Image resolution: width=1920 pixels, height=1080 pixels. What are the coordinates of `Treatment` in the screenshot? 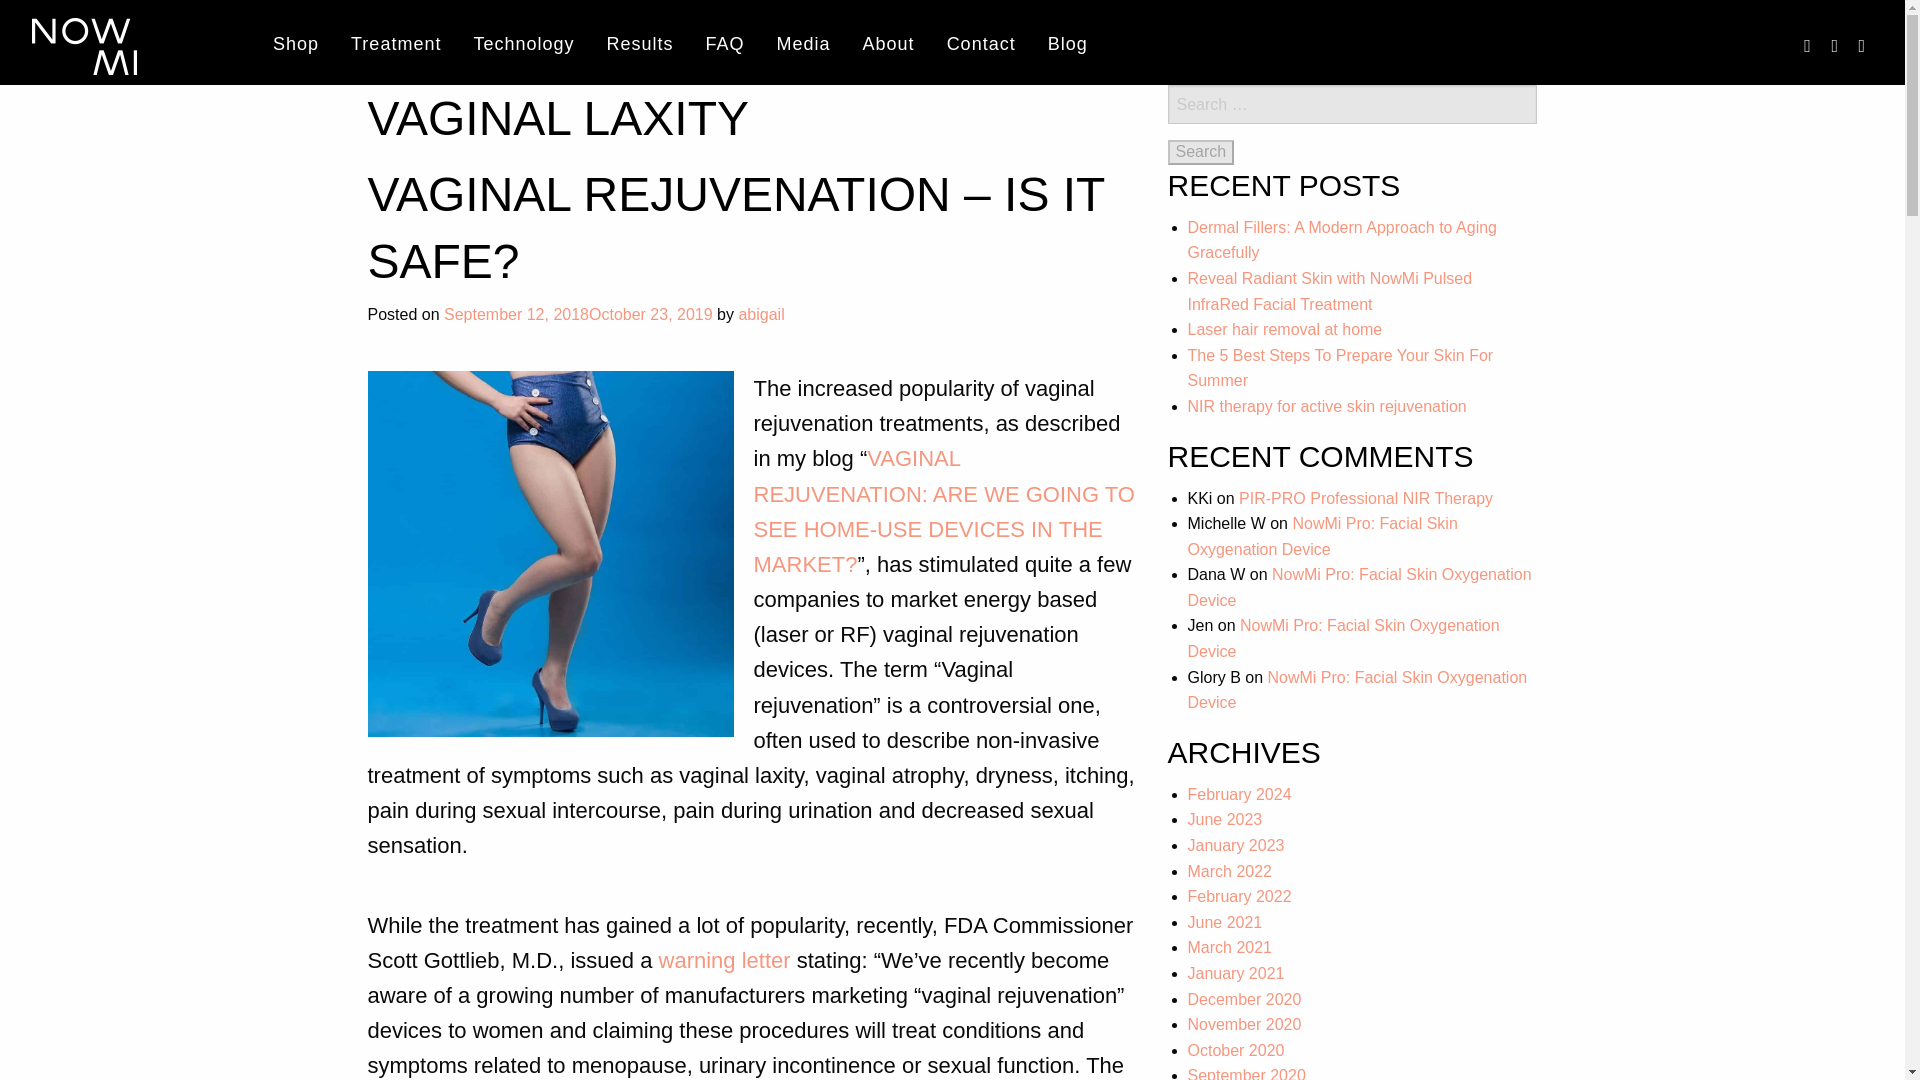 It's located at (395, 46).